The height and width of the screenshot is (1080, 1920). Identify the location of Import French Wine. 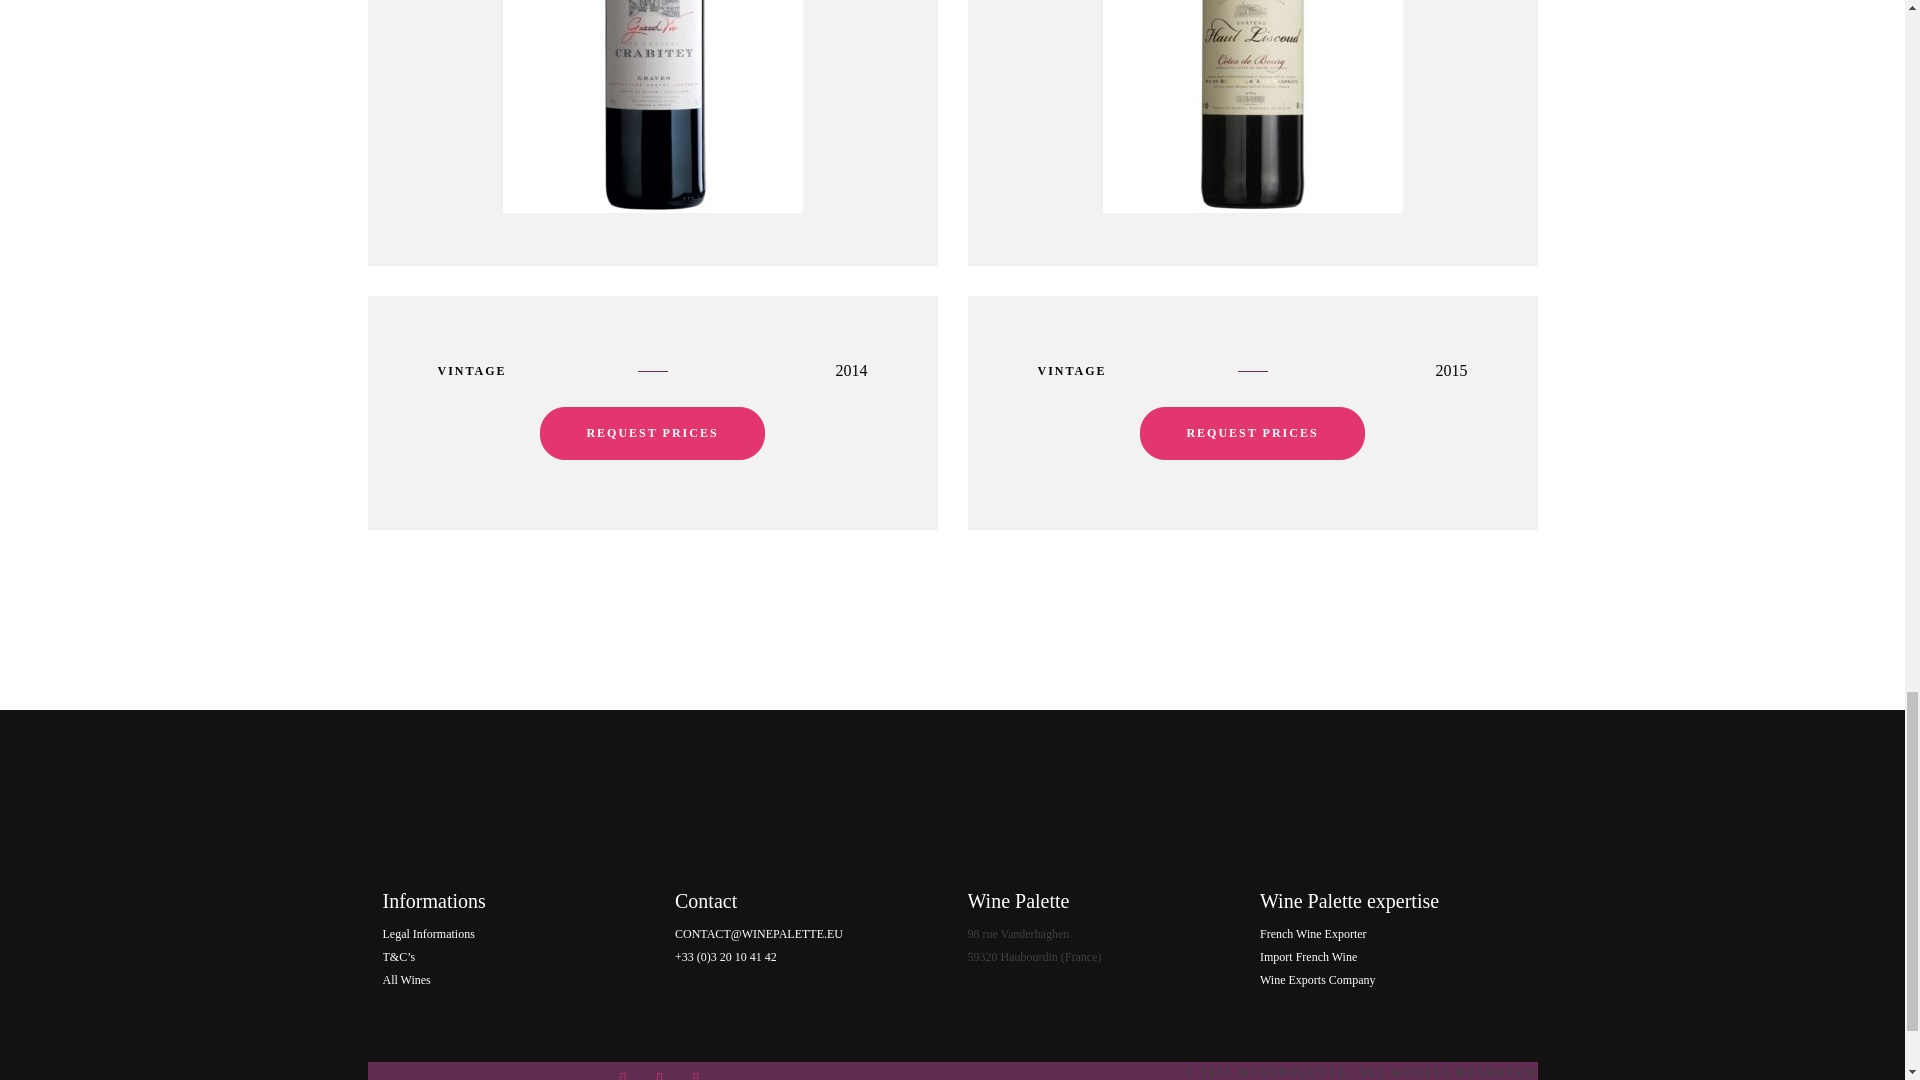
(1308, 957).